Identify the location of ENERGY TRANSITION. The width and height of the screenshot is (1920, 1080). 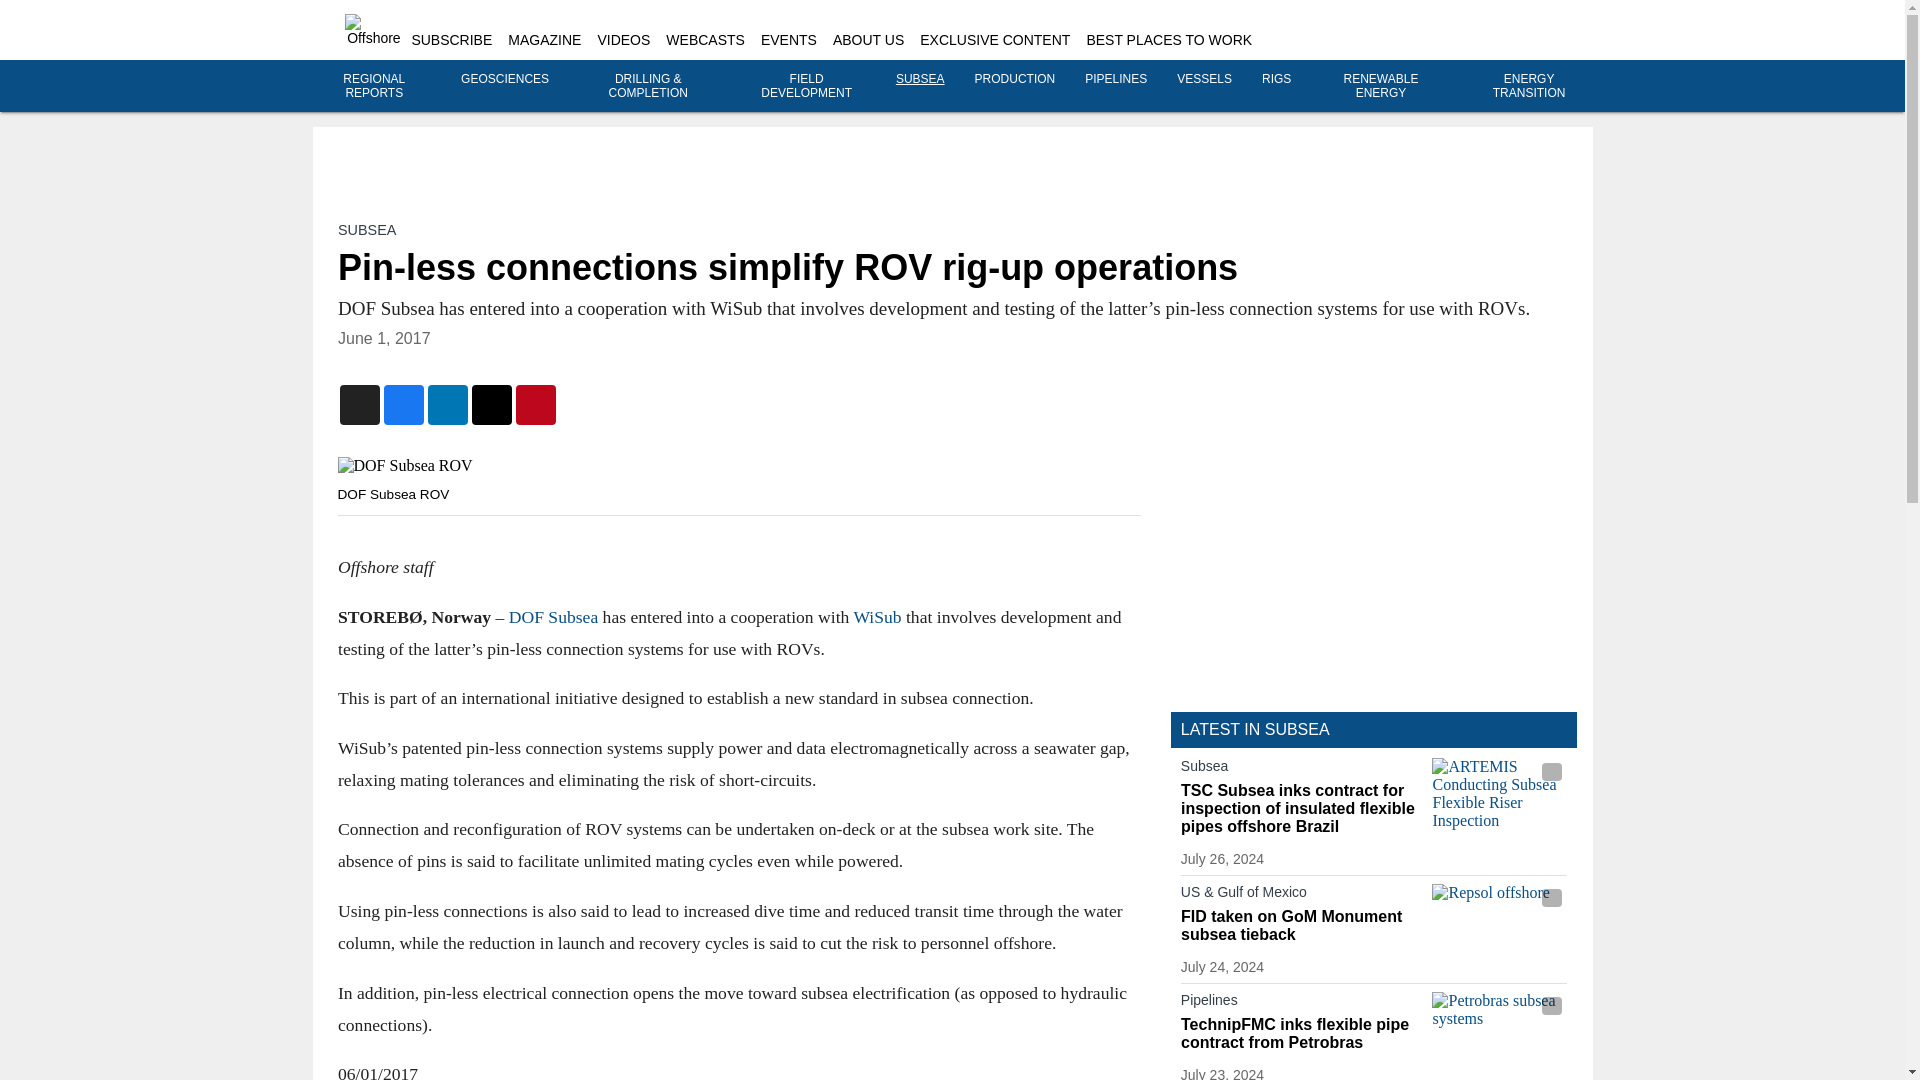
(1530, 86).